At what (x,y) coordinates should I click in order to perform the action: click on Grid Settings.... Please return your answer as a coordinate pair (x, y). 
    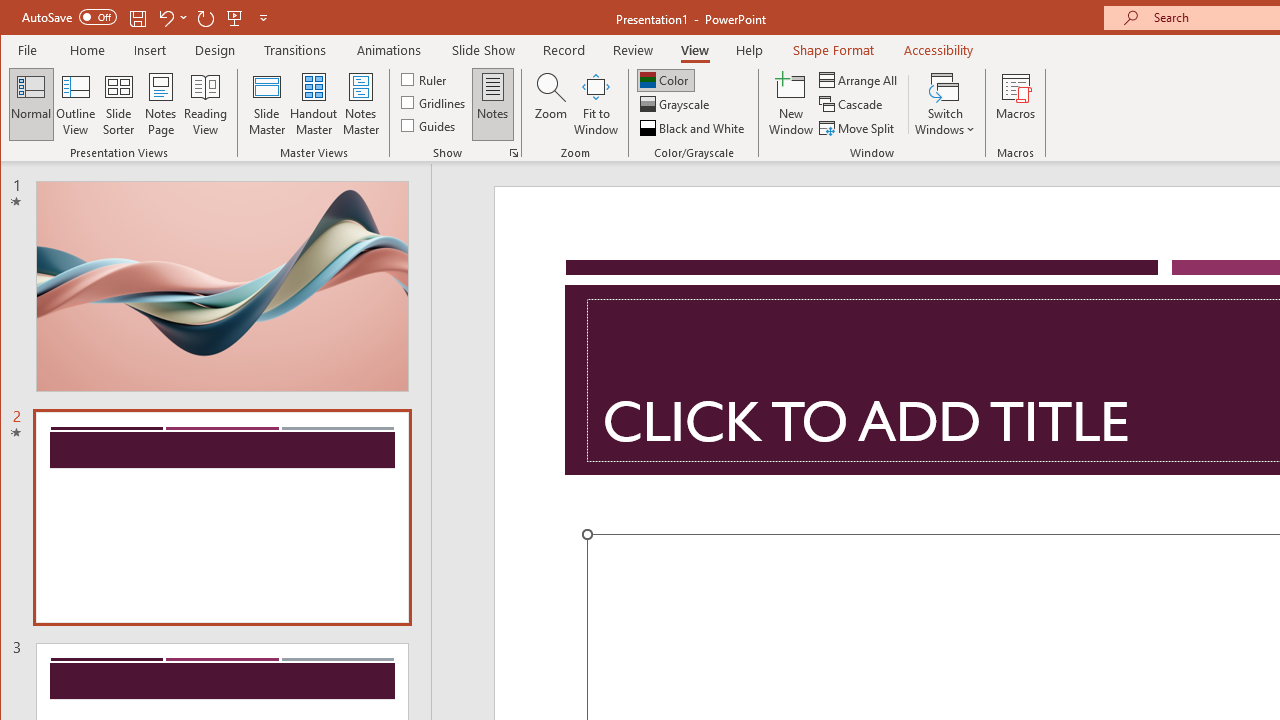
    Looking at the image, I should click on (514, 152).